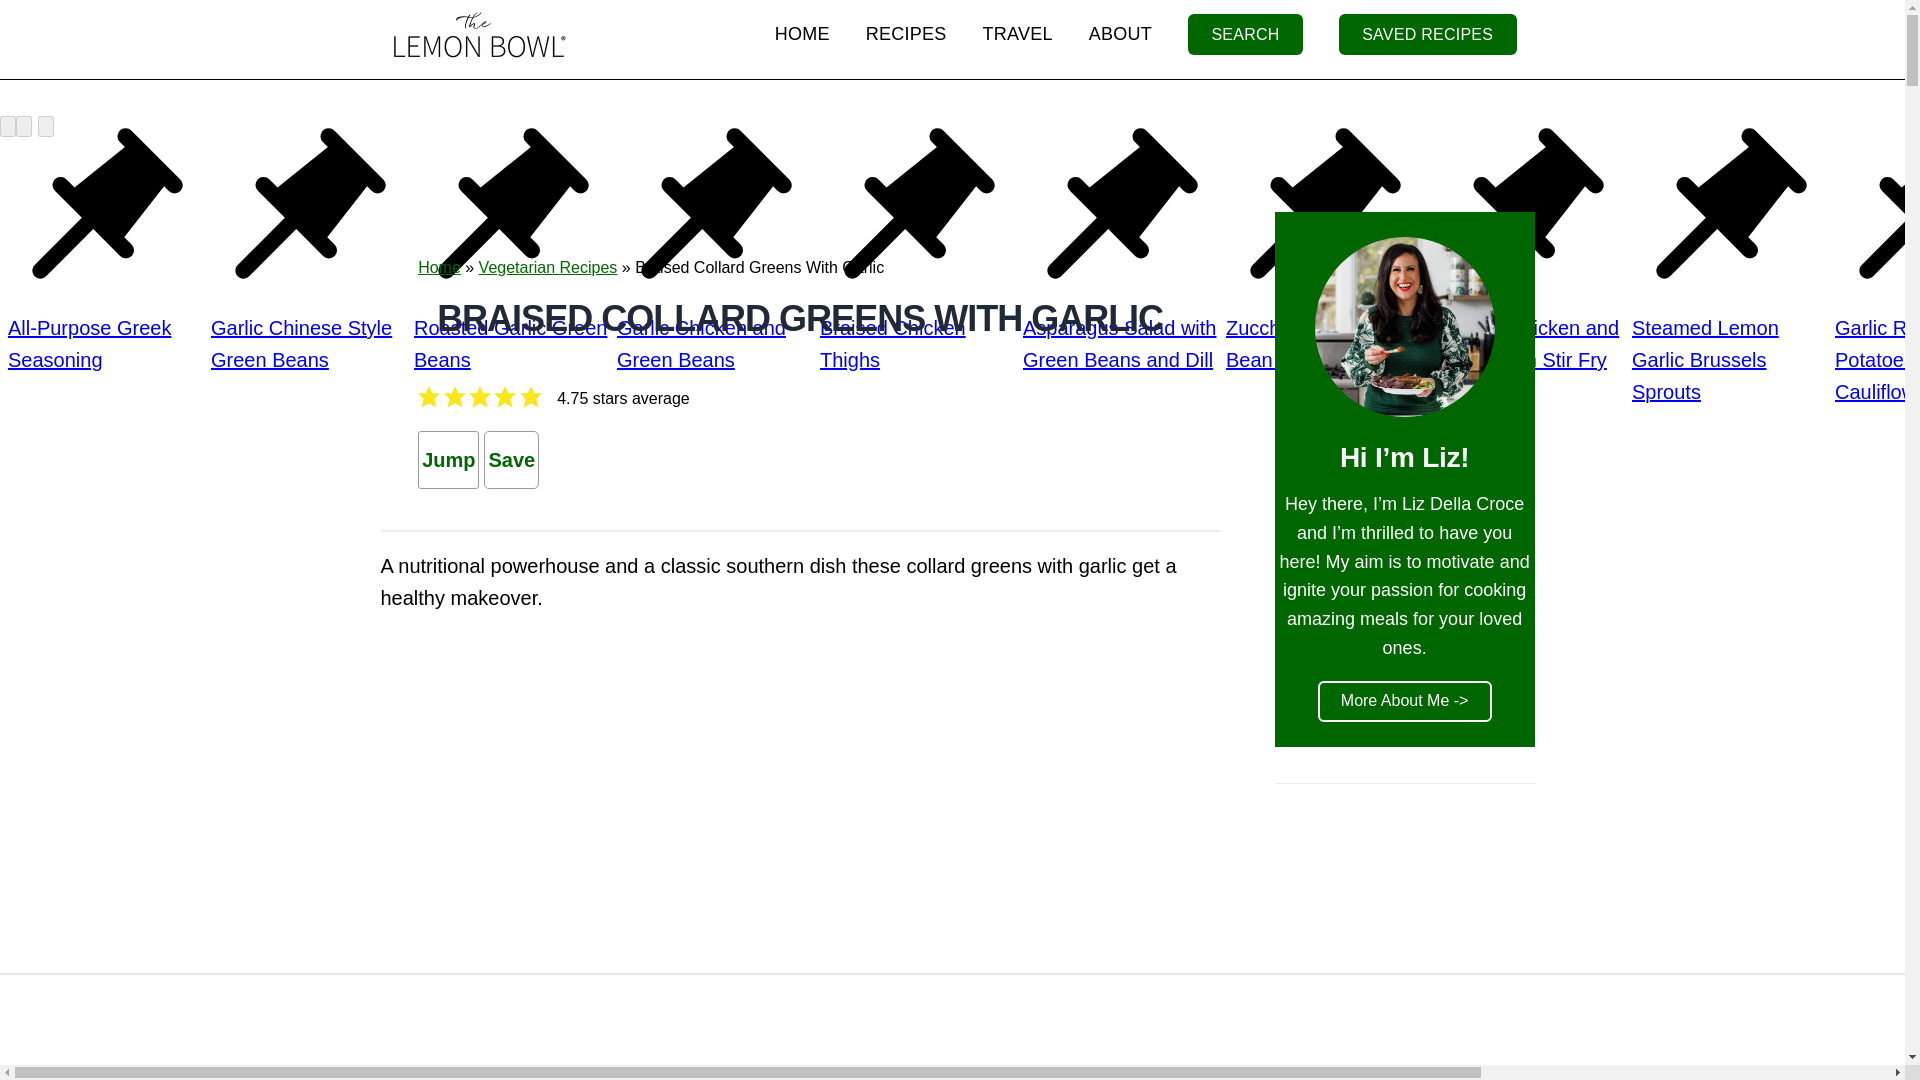 This screenshot has width=1920, height=1080. Describe the element at coordinates (1018, 34) in the screenshot. I see `TRAVEL` at that location.